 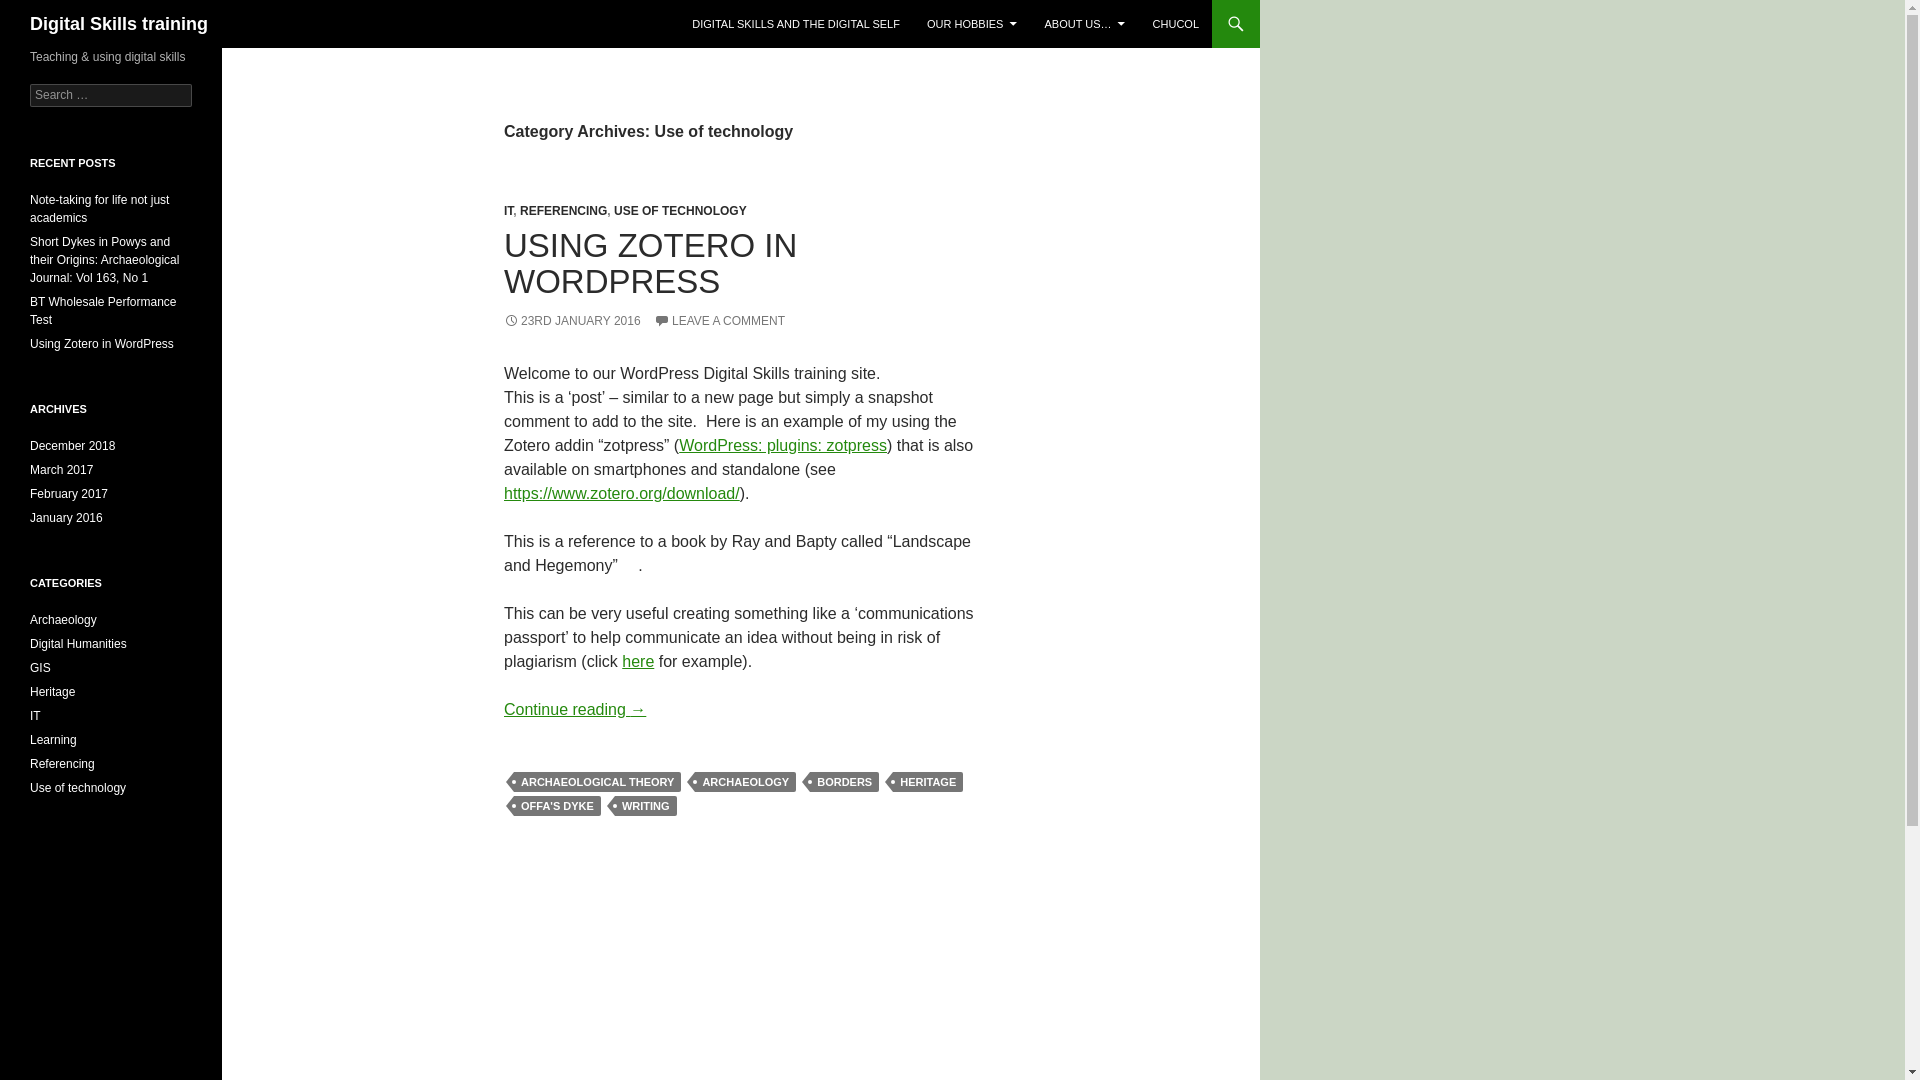 What do you see at coordinates (638, 661) in the screenshot?
I see `here` at bounding box center [638, 661].